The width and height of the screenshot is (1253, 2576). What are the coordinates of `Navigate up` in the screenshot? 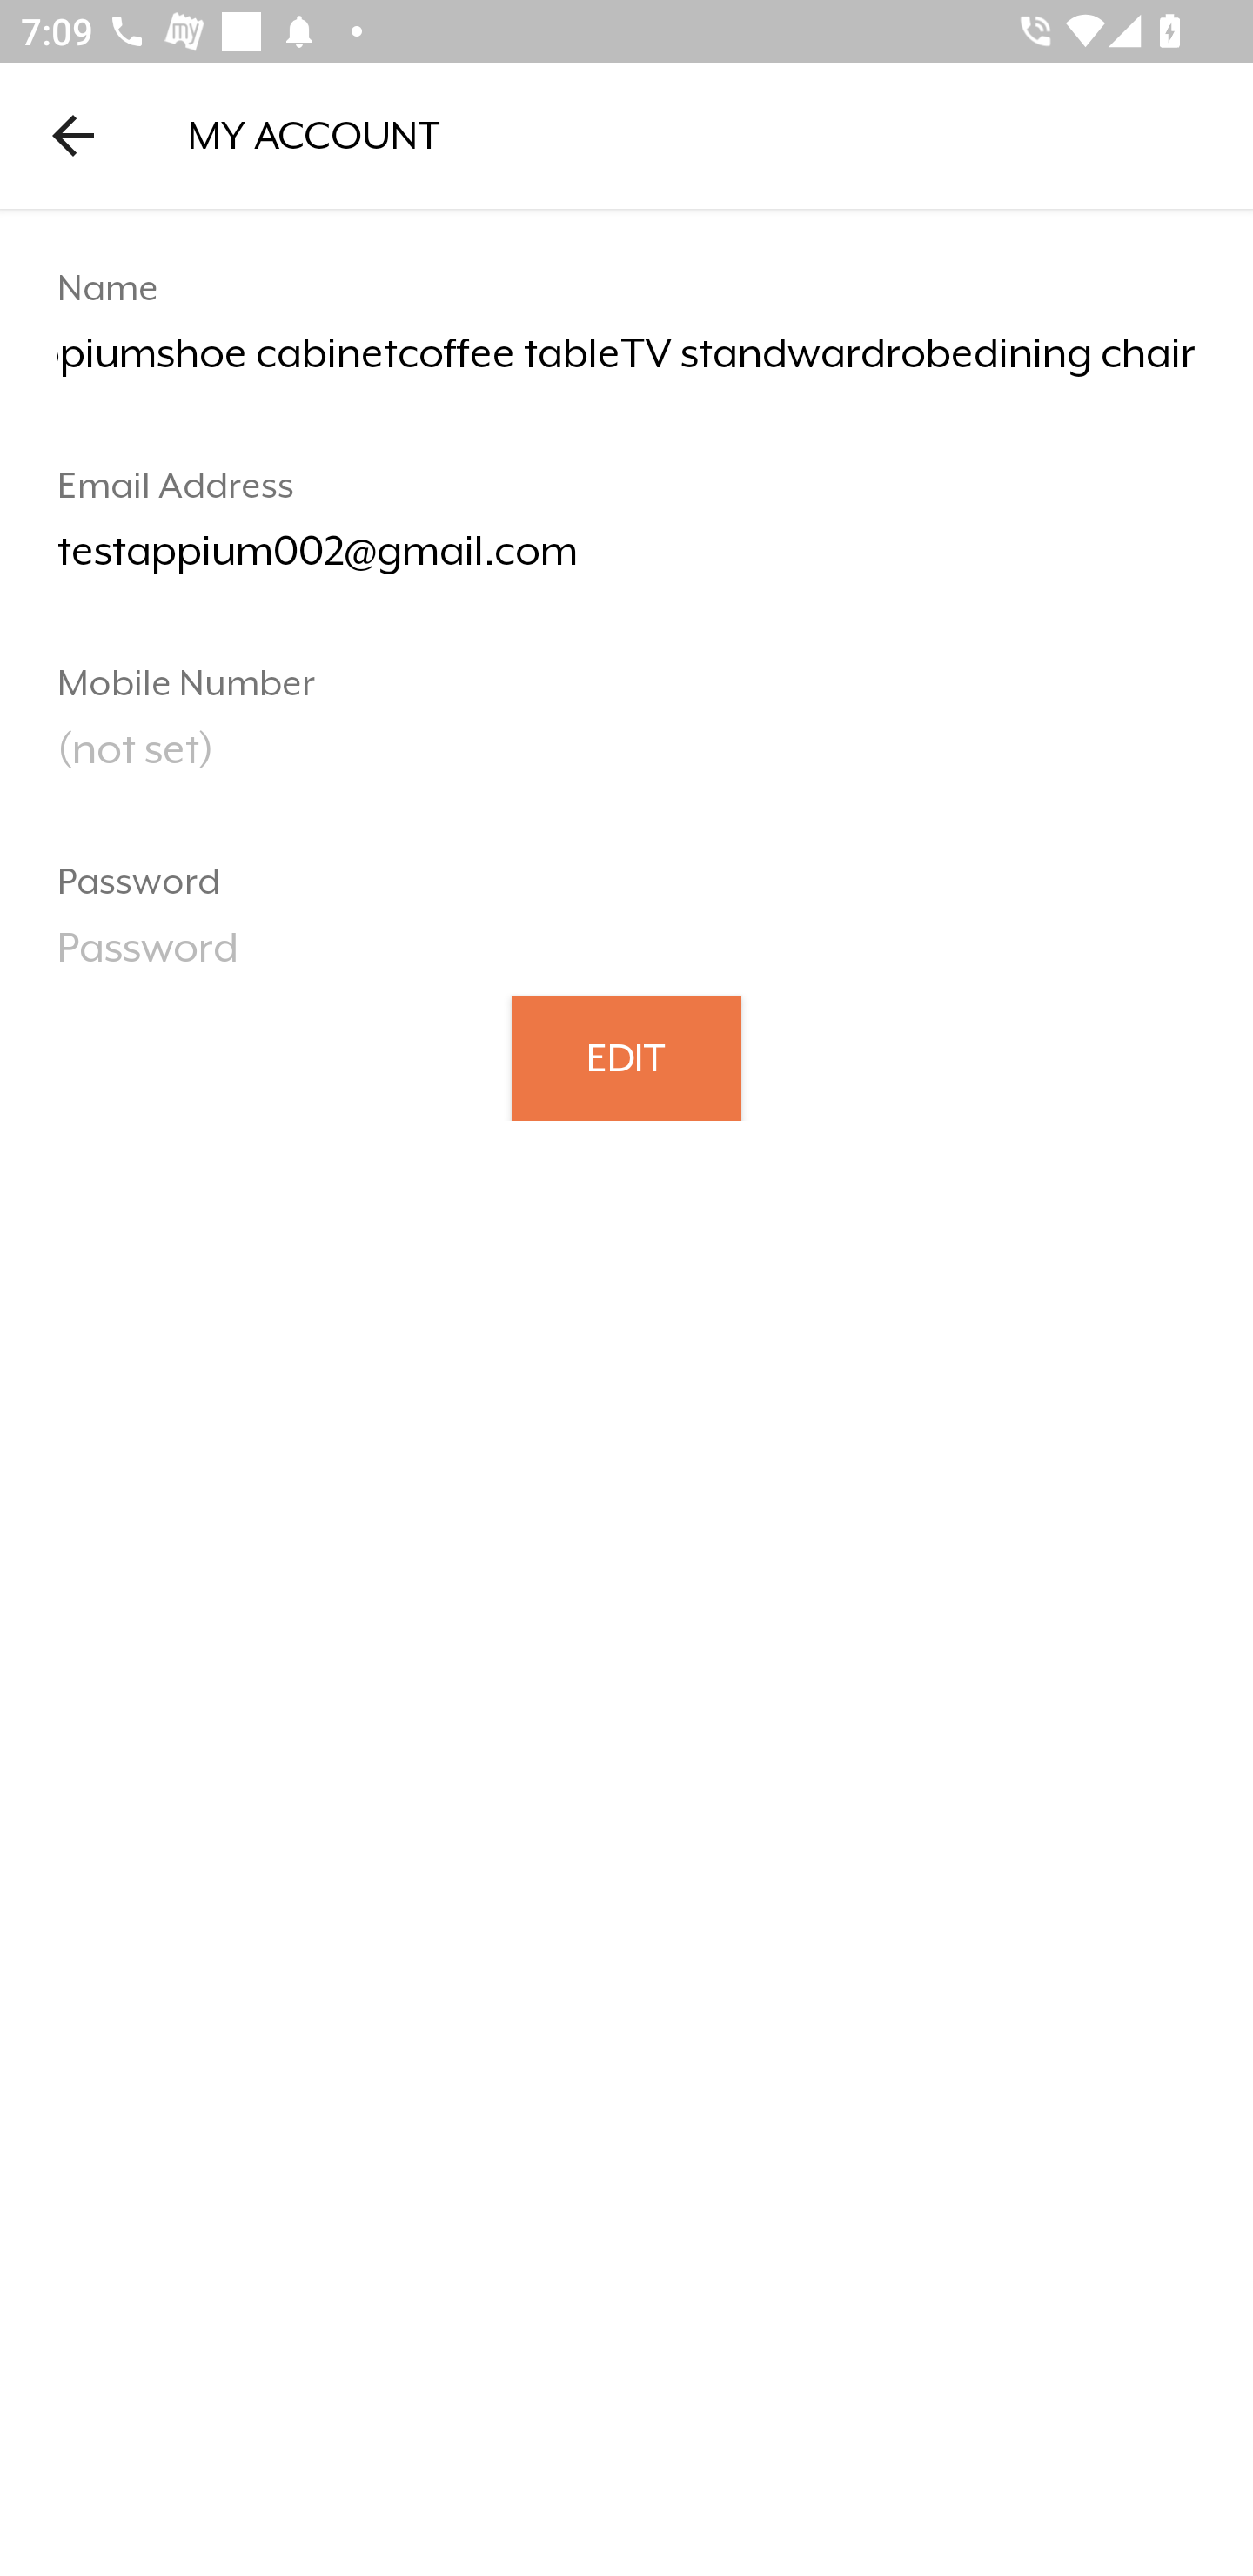 It's located at (73, 135).